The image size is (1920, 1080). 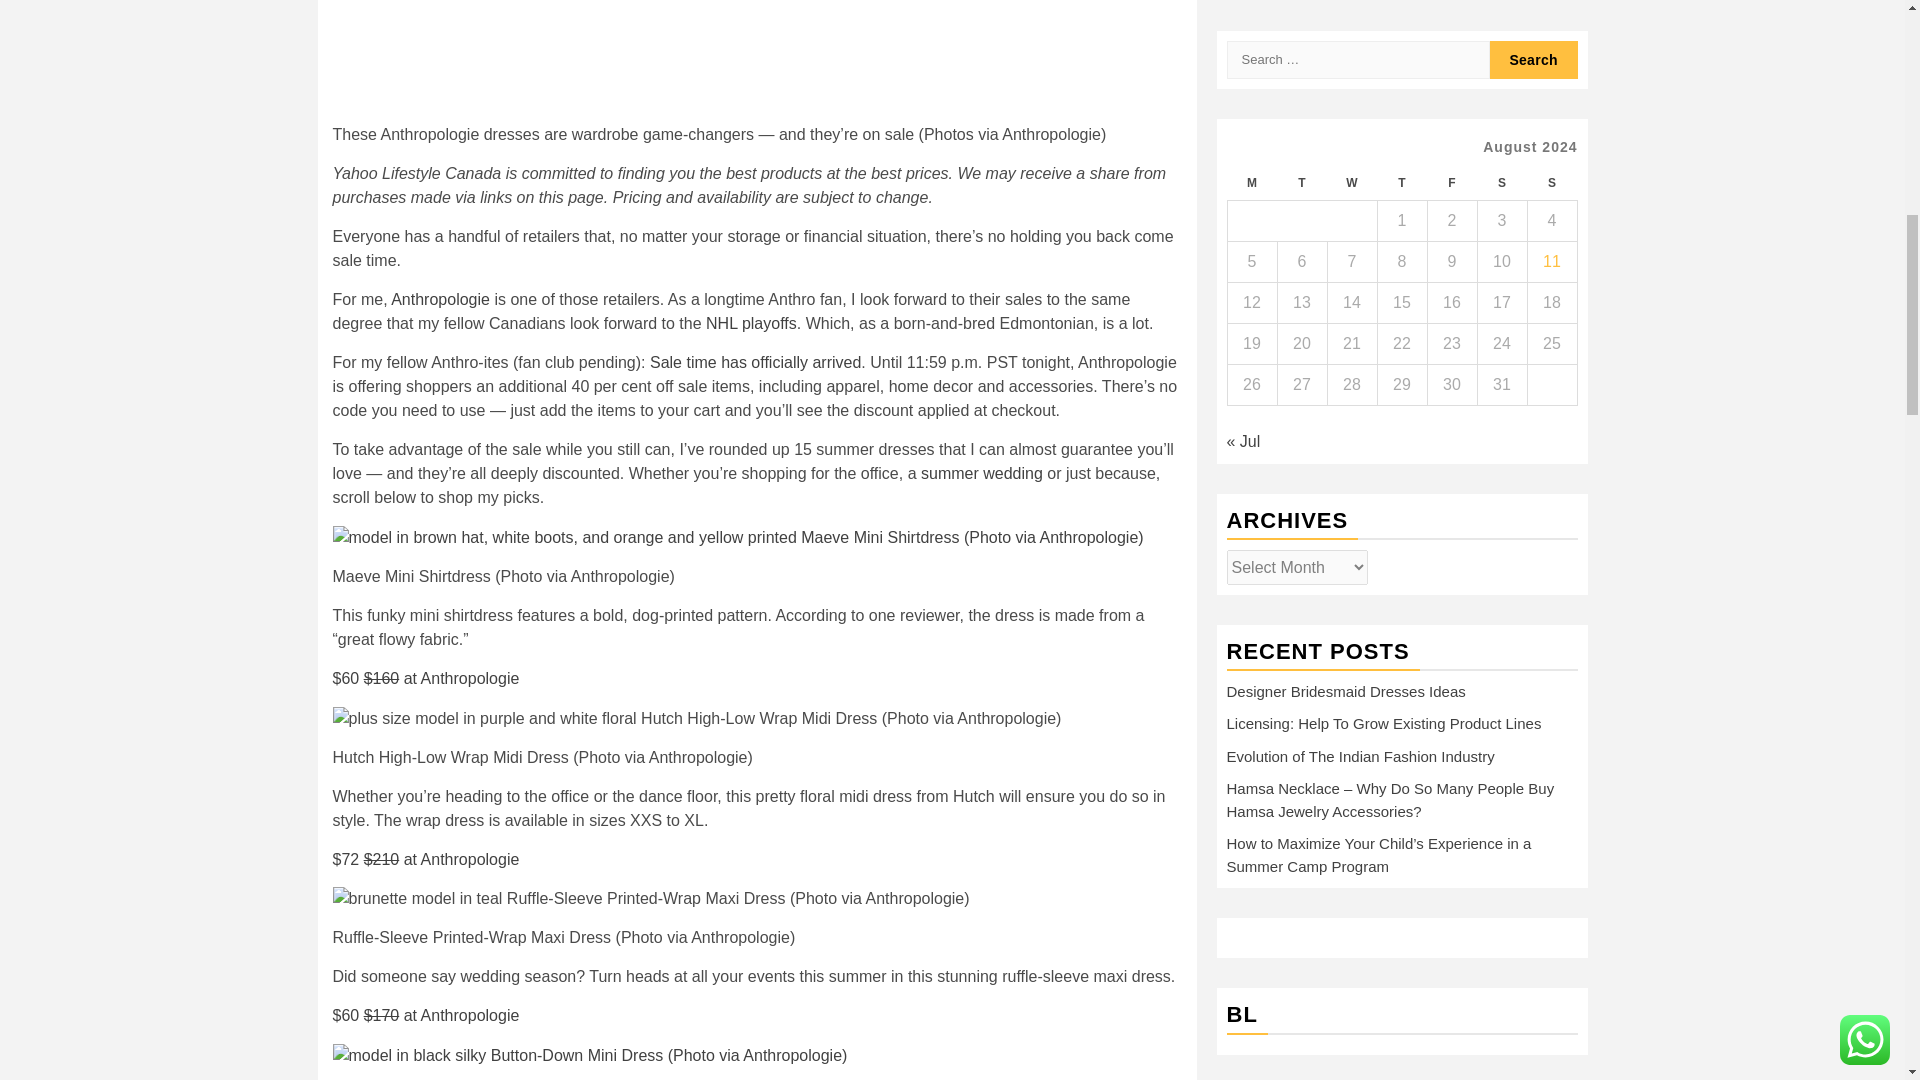 What do you see at coordinates (440, 298) in the screenshot?
I see `Anthropologie` at bounding box center [440, 298].